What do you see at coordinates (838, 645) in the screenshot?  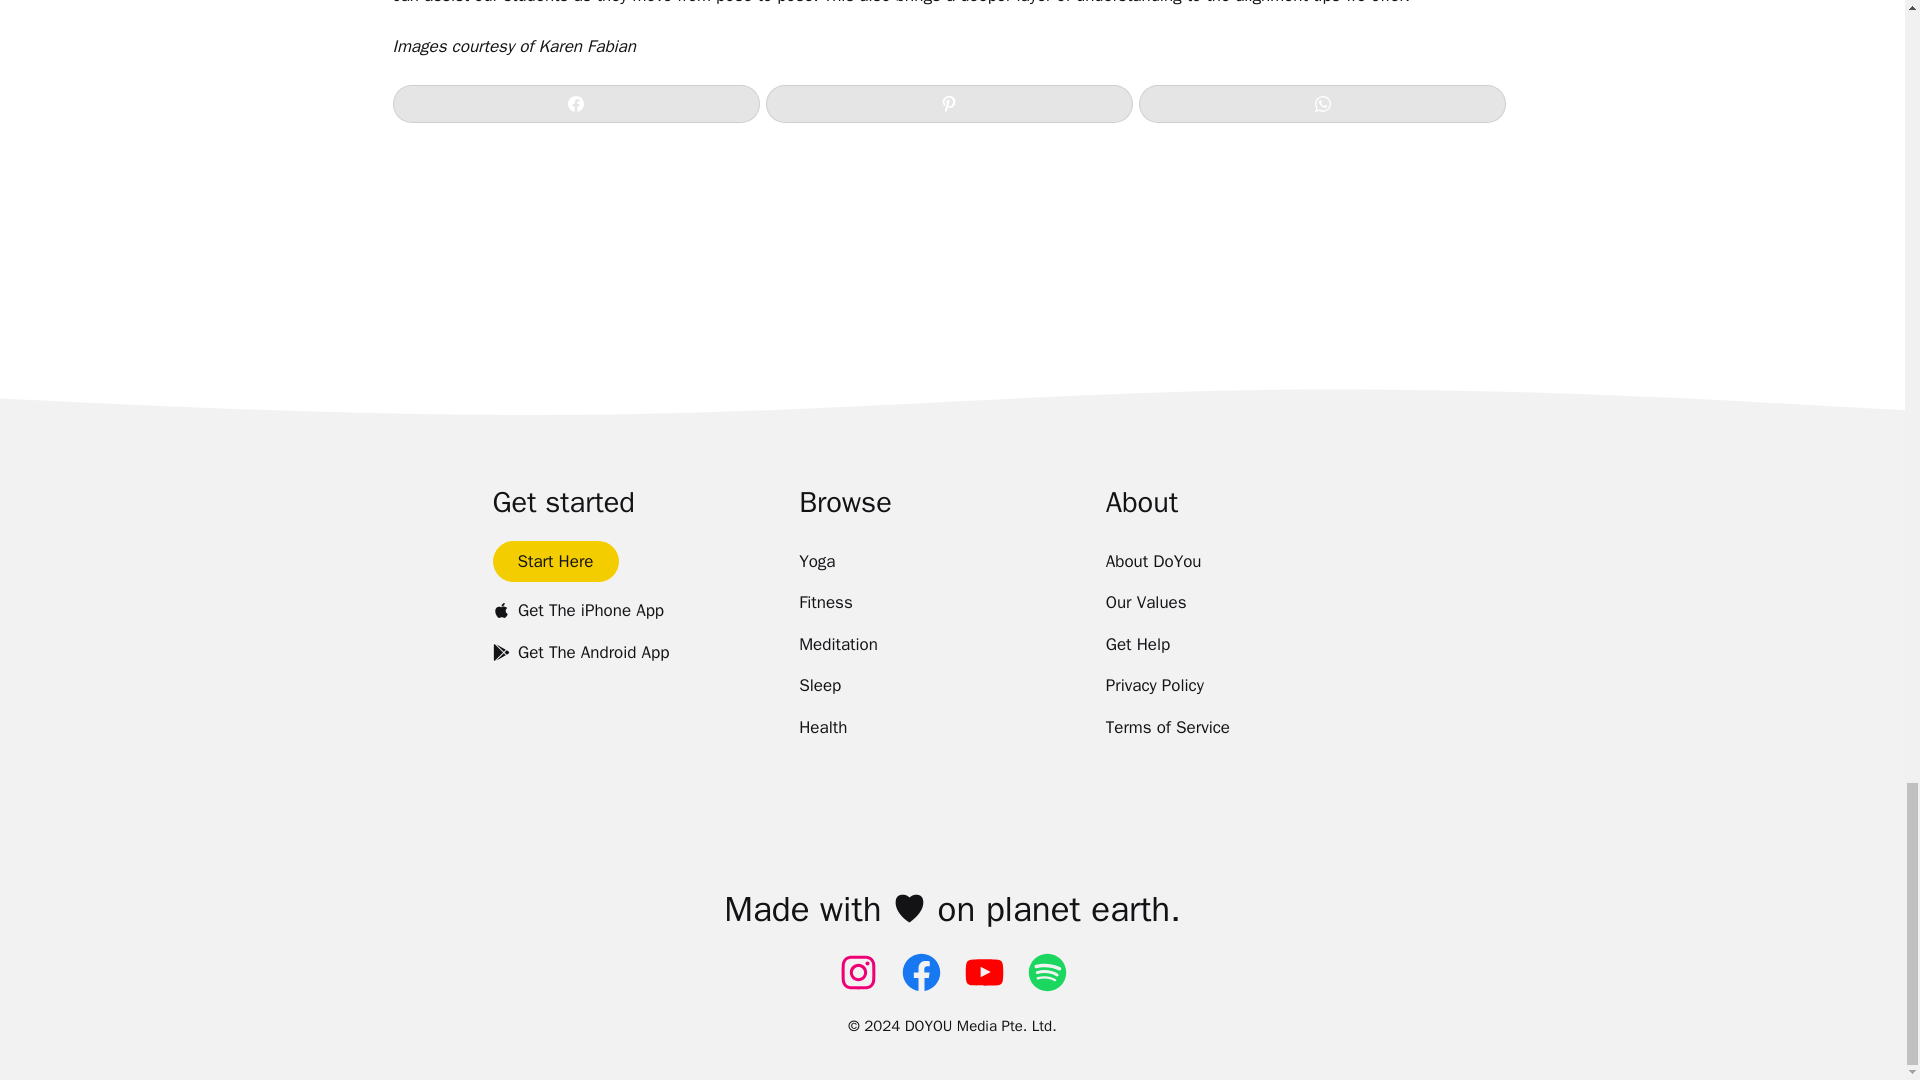 I see `Meditation` at bounding box center [838, 645].